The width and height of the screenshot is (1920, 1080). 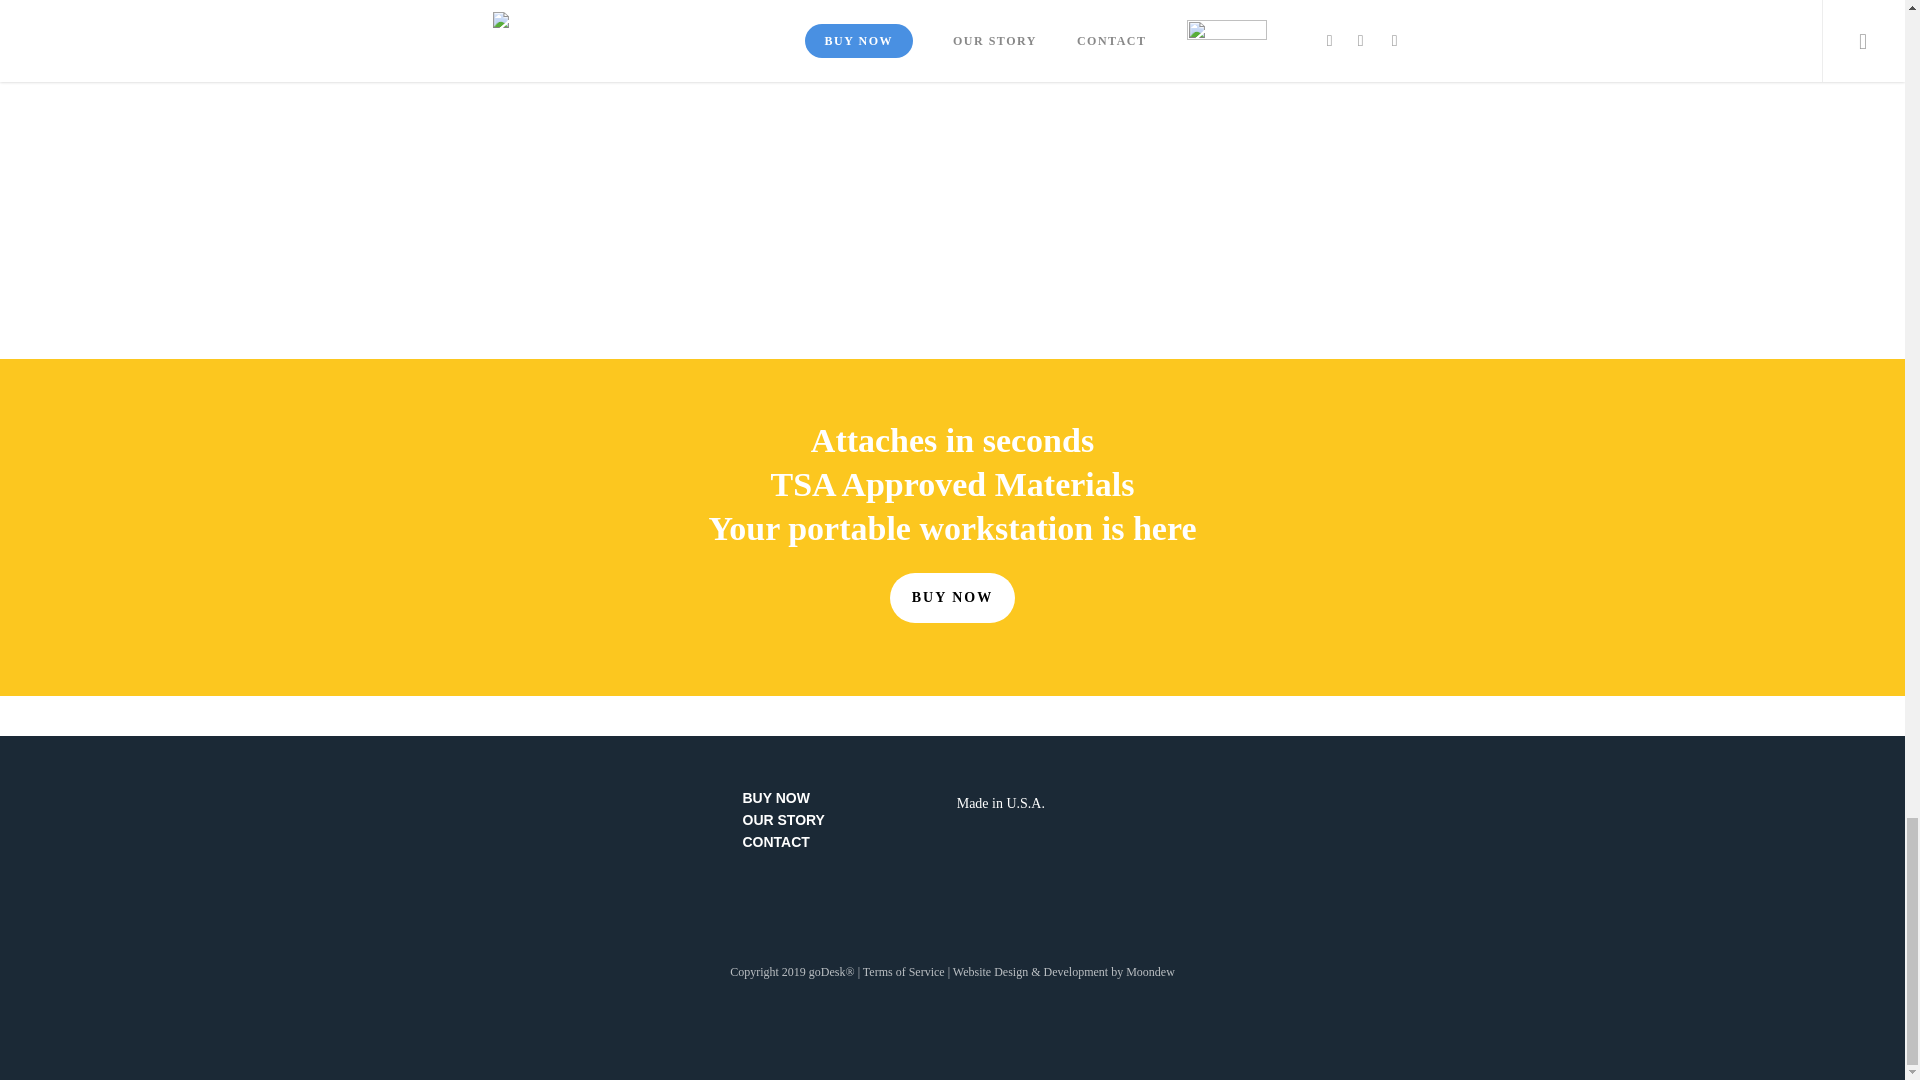 What do you see at coordinates (844, 841) in the screenshot?
I see `CONTACT` at bounding box center [844, 841].